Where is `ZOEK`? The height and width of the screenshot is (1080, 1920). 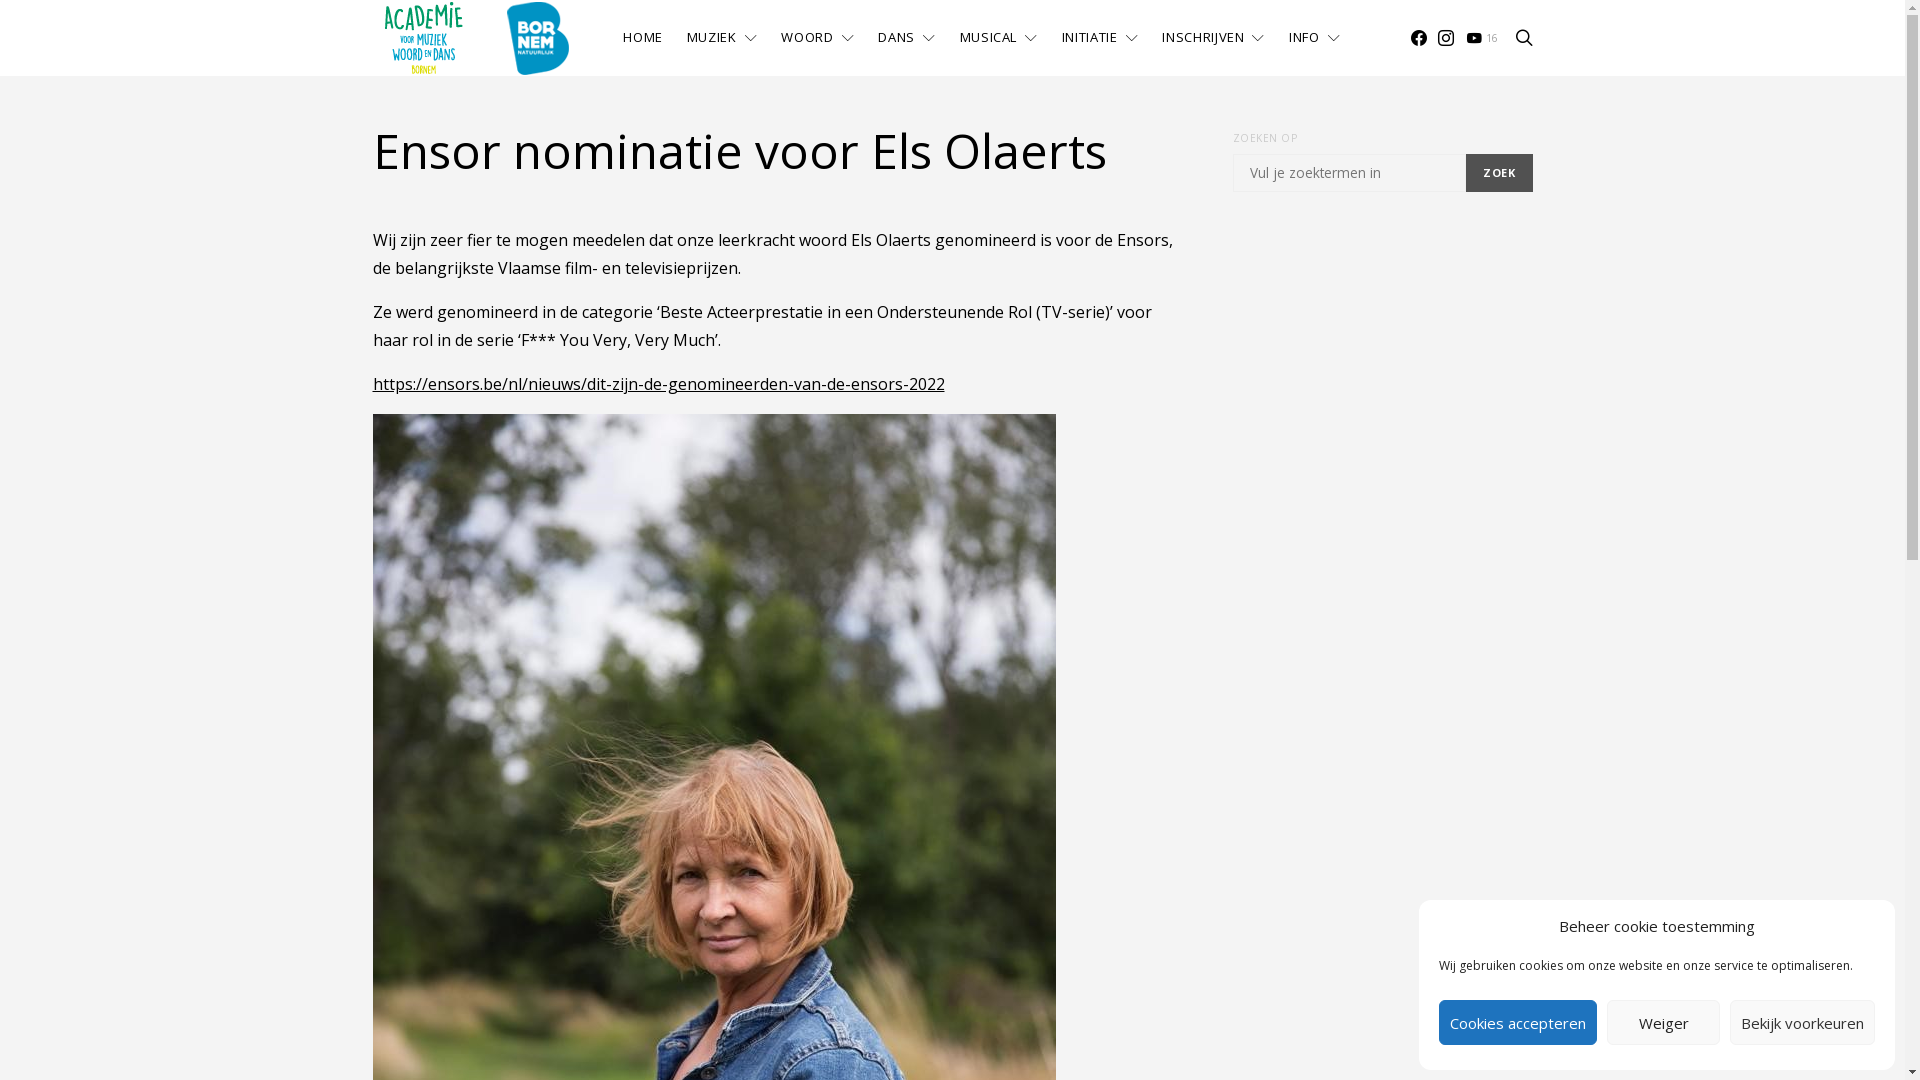 ZOEK is located at coordinates (1499, 173).